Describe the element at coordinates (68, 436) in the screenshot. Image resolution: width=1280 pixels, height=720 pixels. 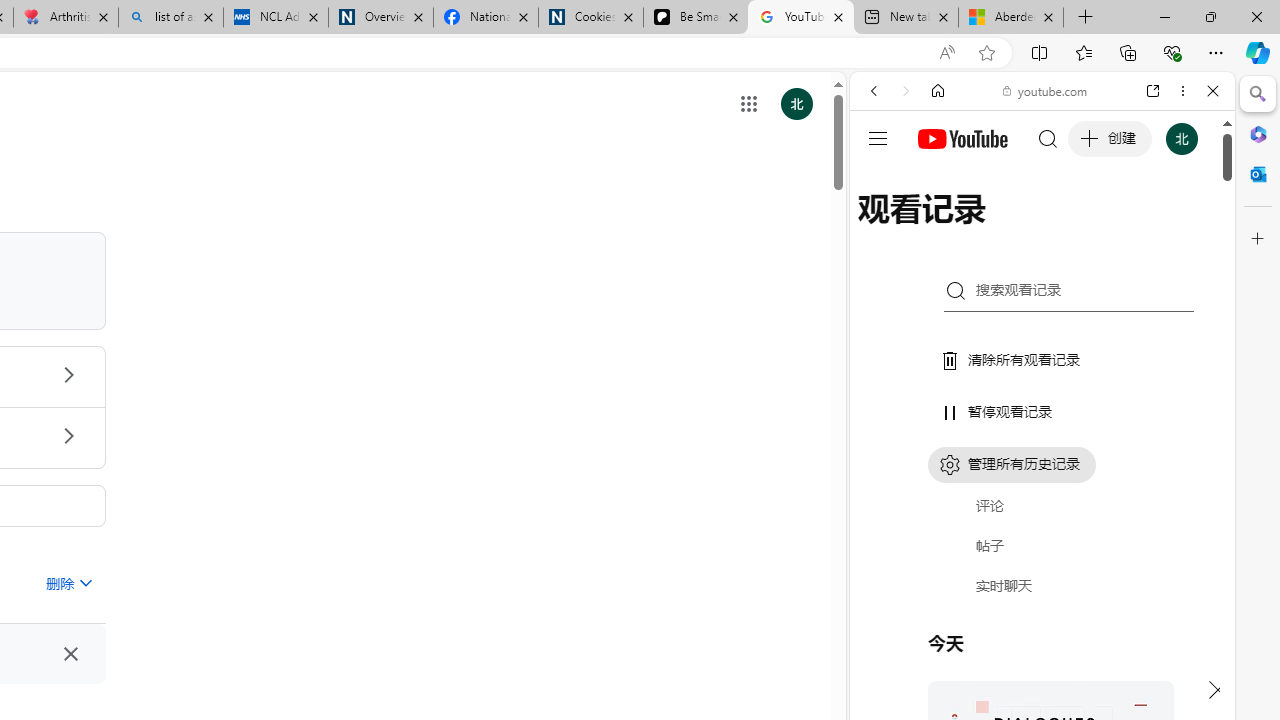
I see `Class: gD71Gb NMm5M hhikbc` at that location.